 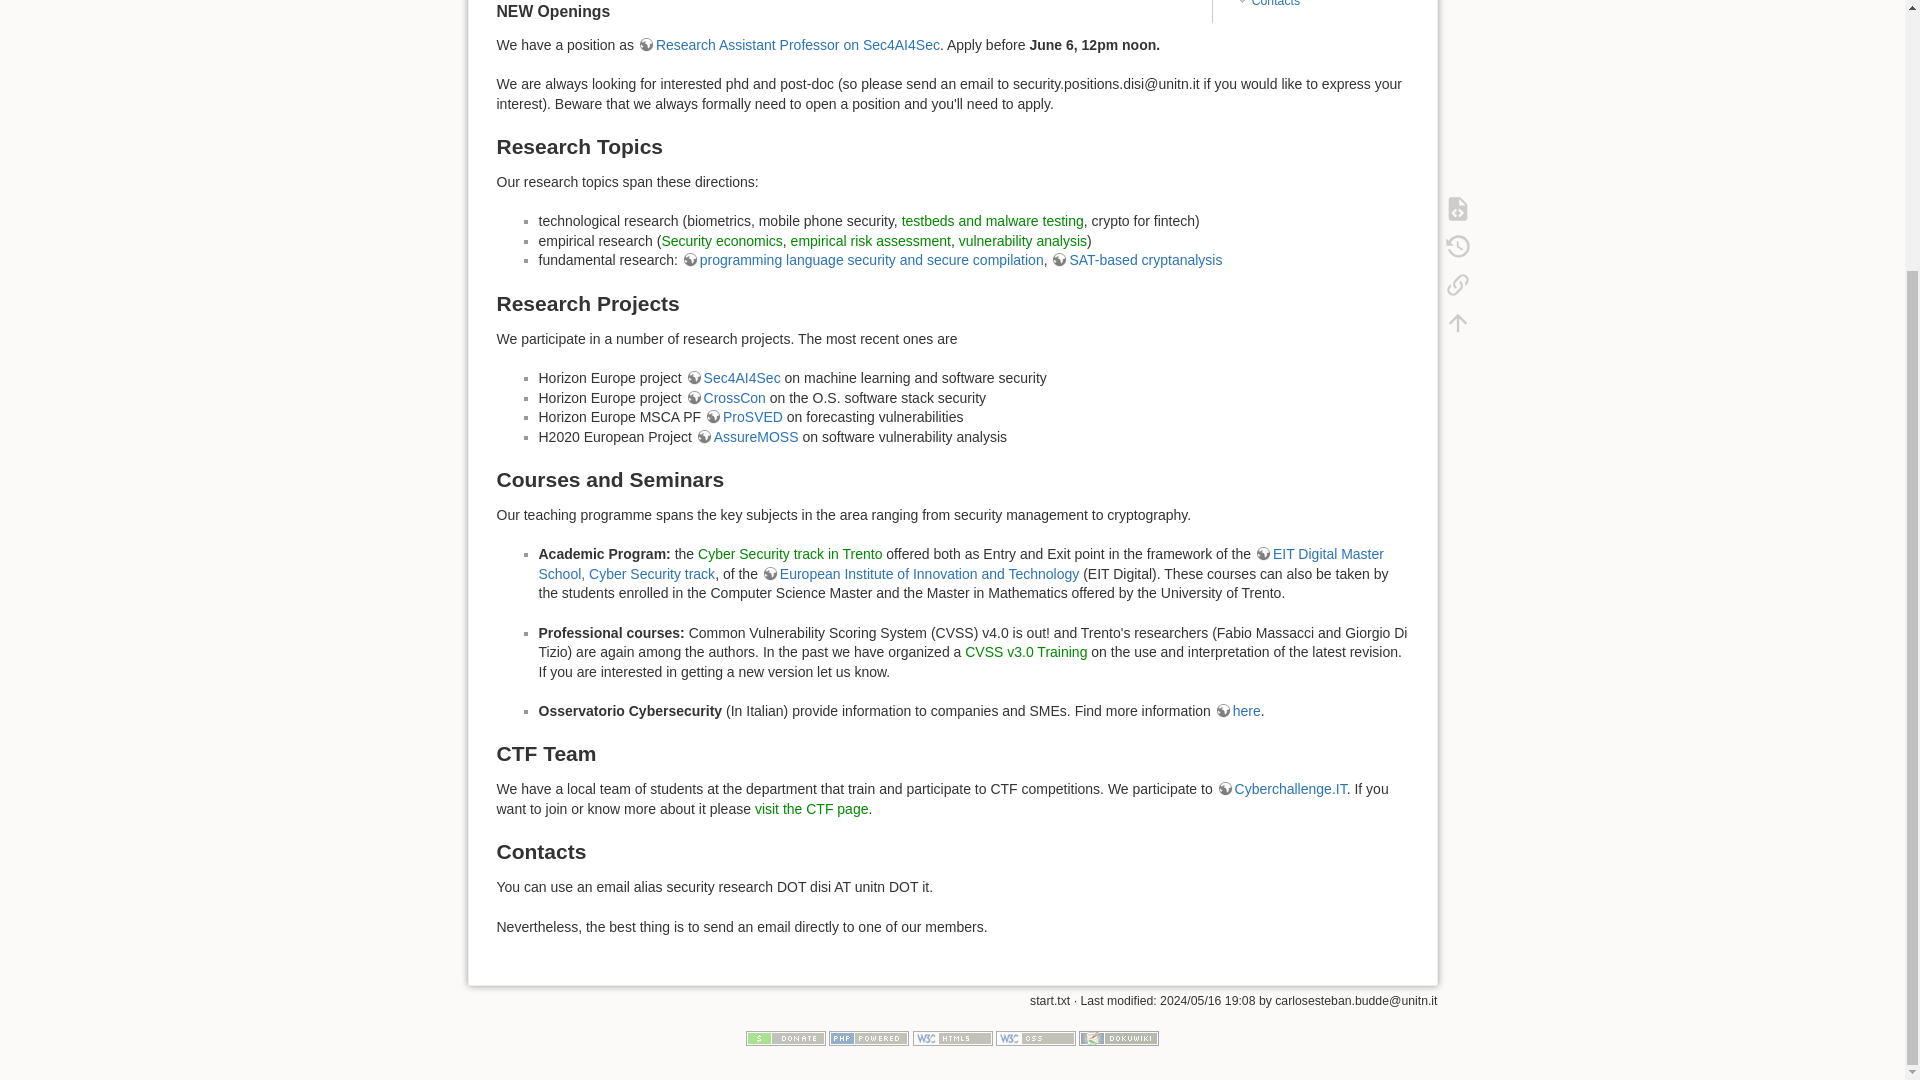 I want to click on European Institute of Innovation and Technology, so click(x=920, y=574).